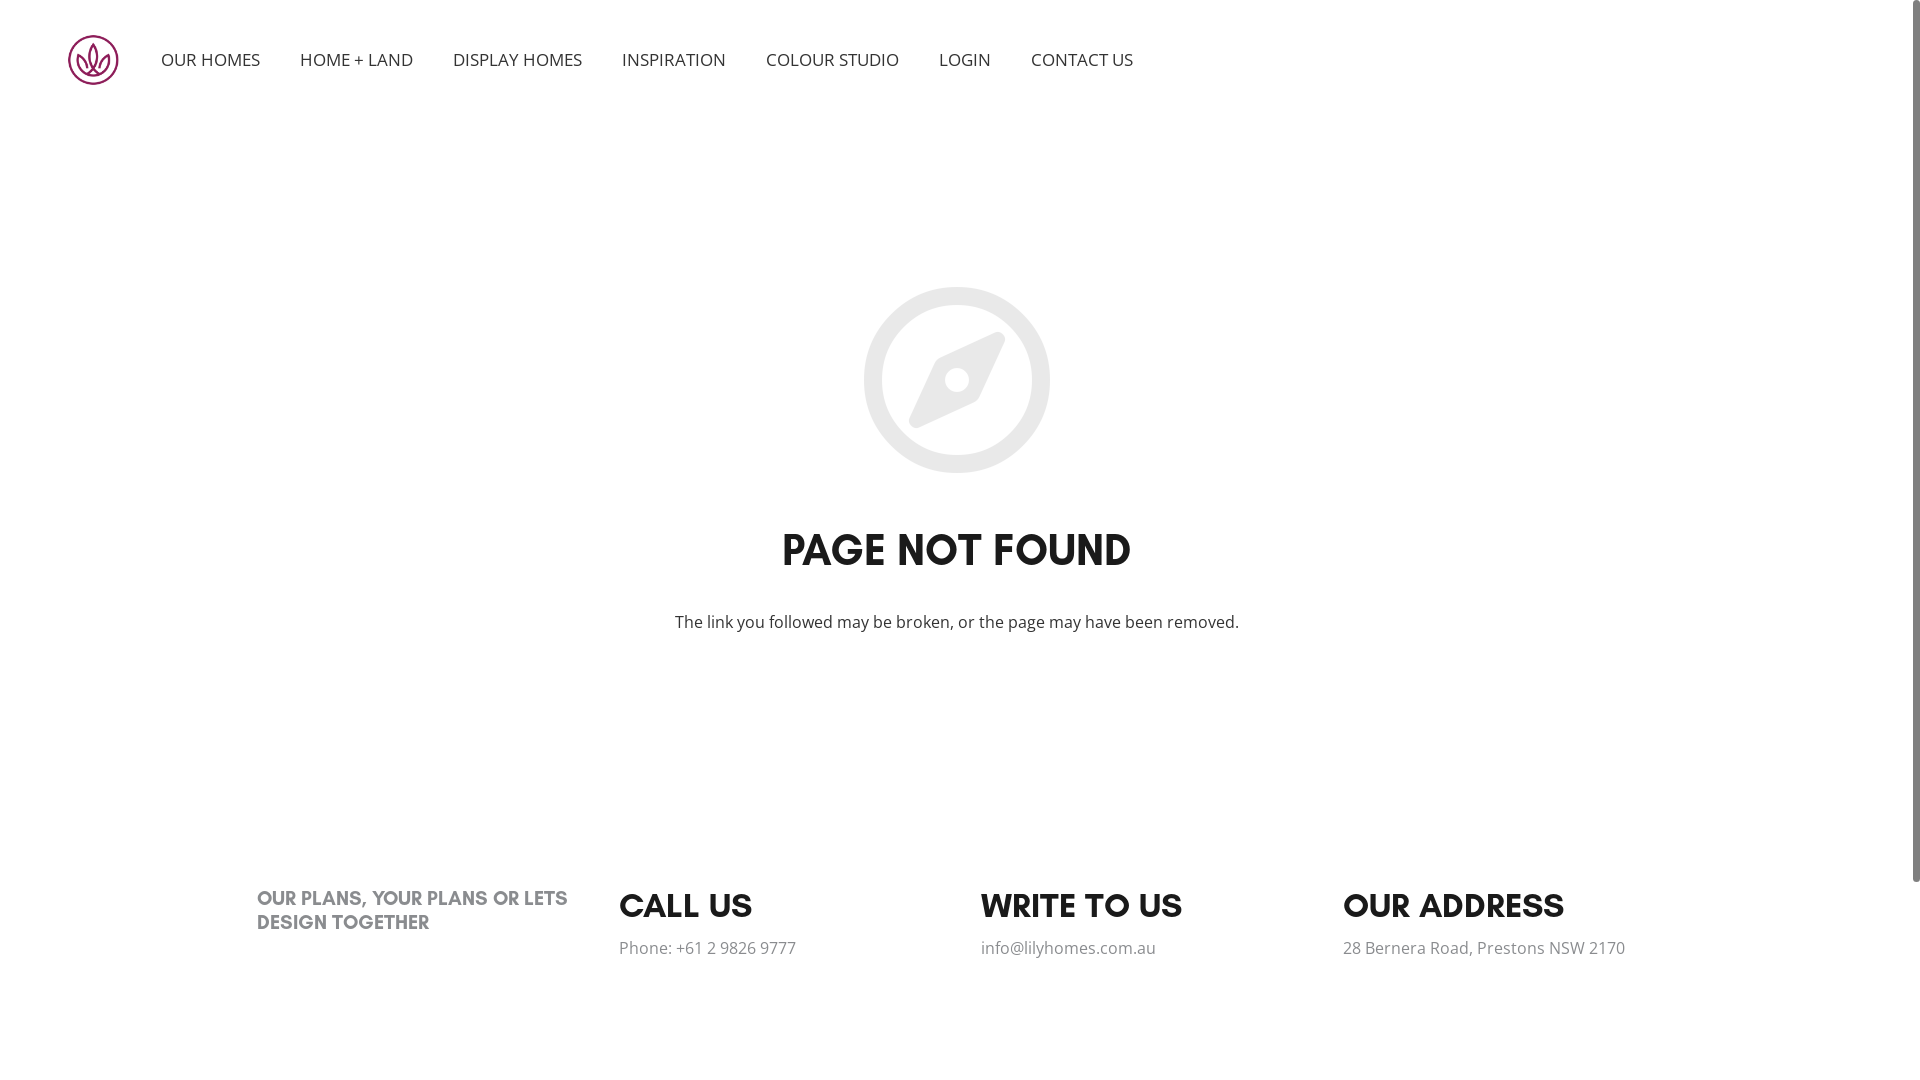 This screenshot has width=1920, height=1080. What do you see at coordinates (832, 60) in the screenshot?
I see `COLOUR STUDIO` at bounding box center [832, 60].